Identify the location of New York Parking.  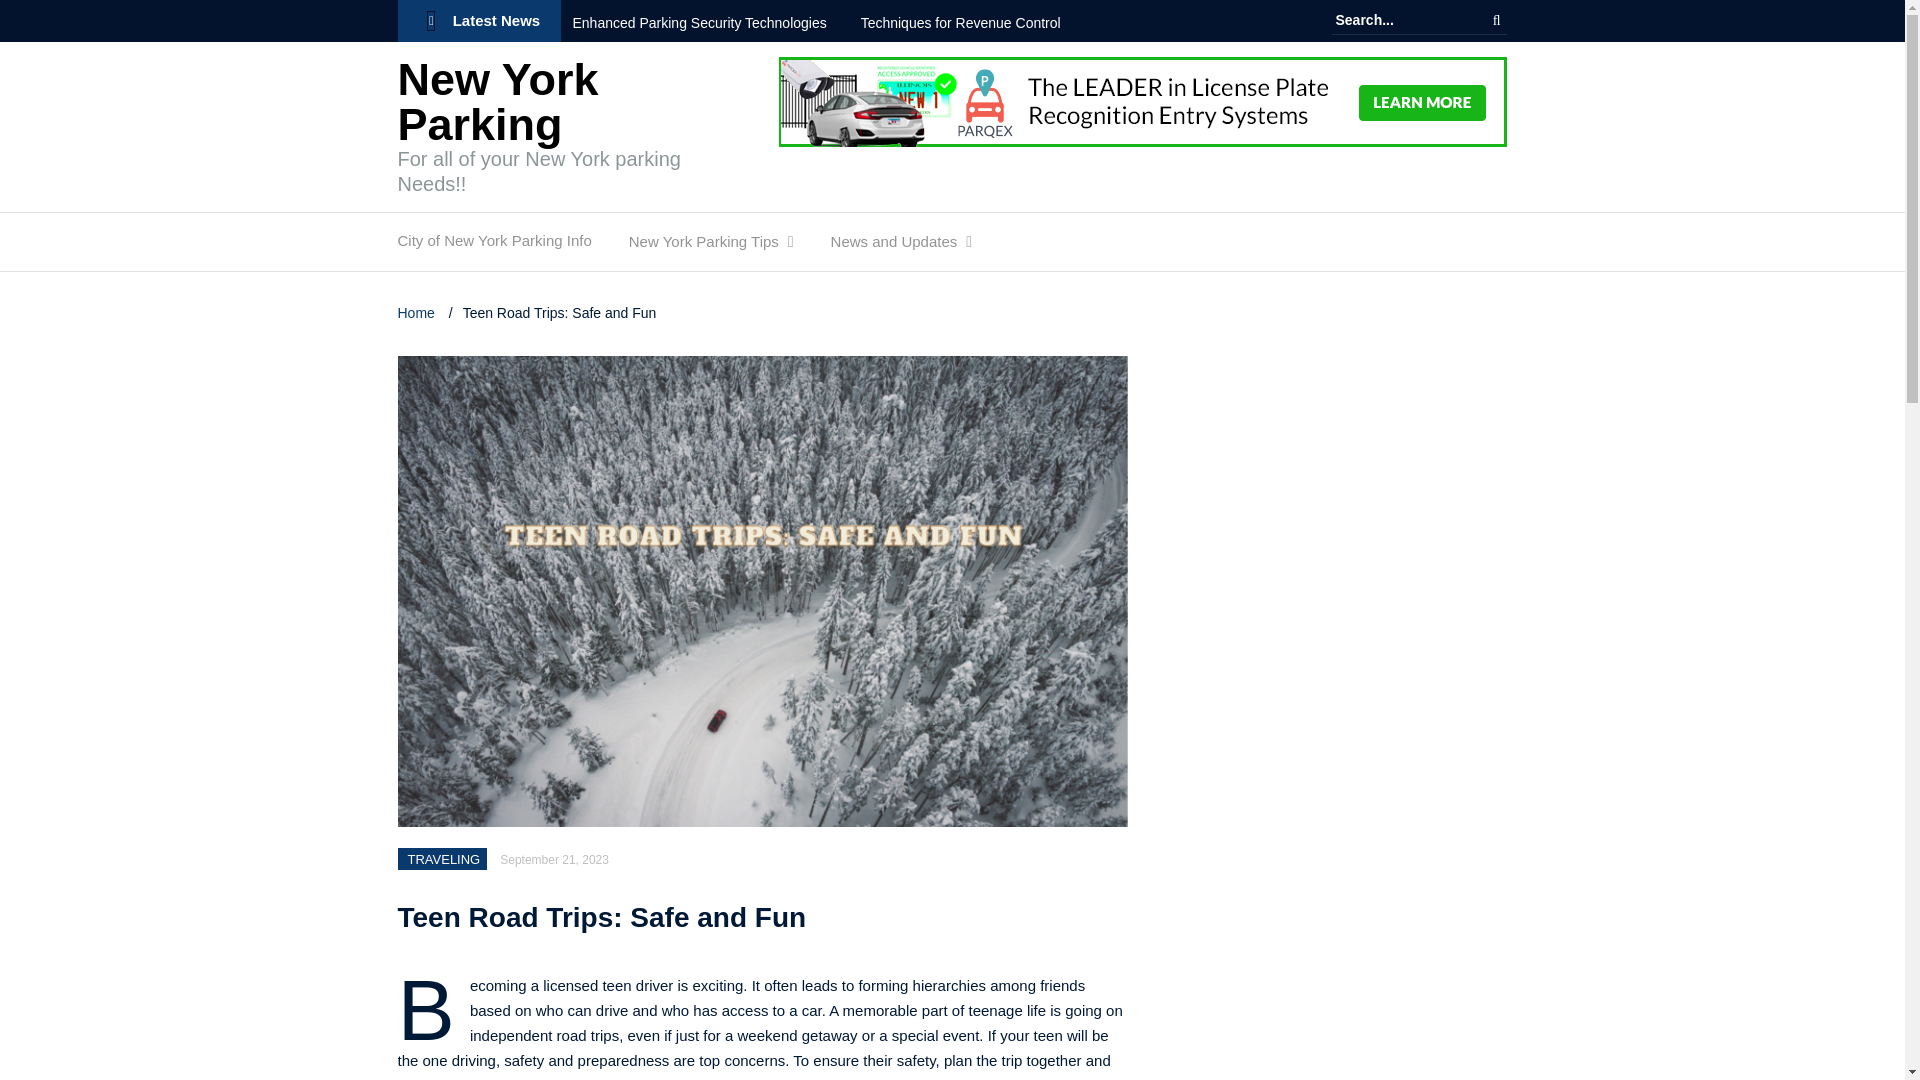
(498, 102).